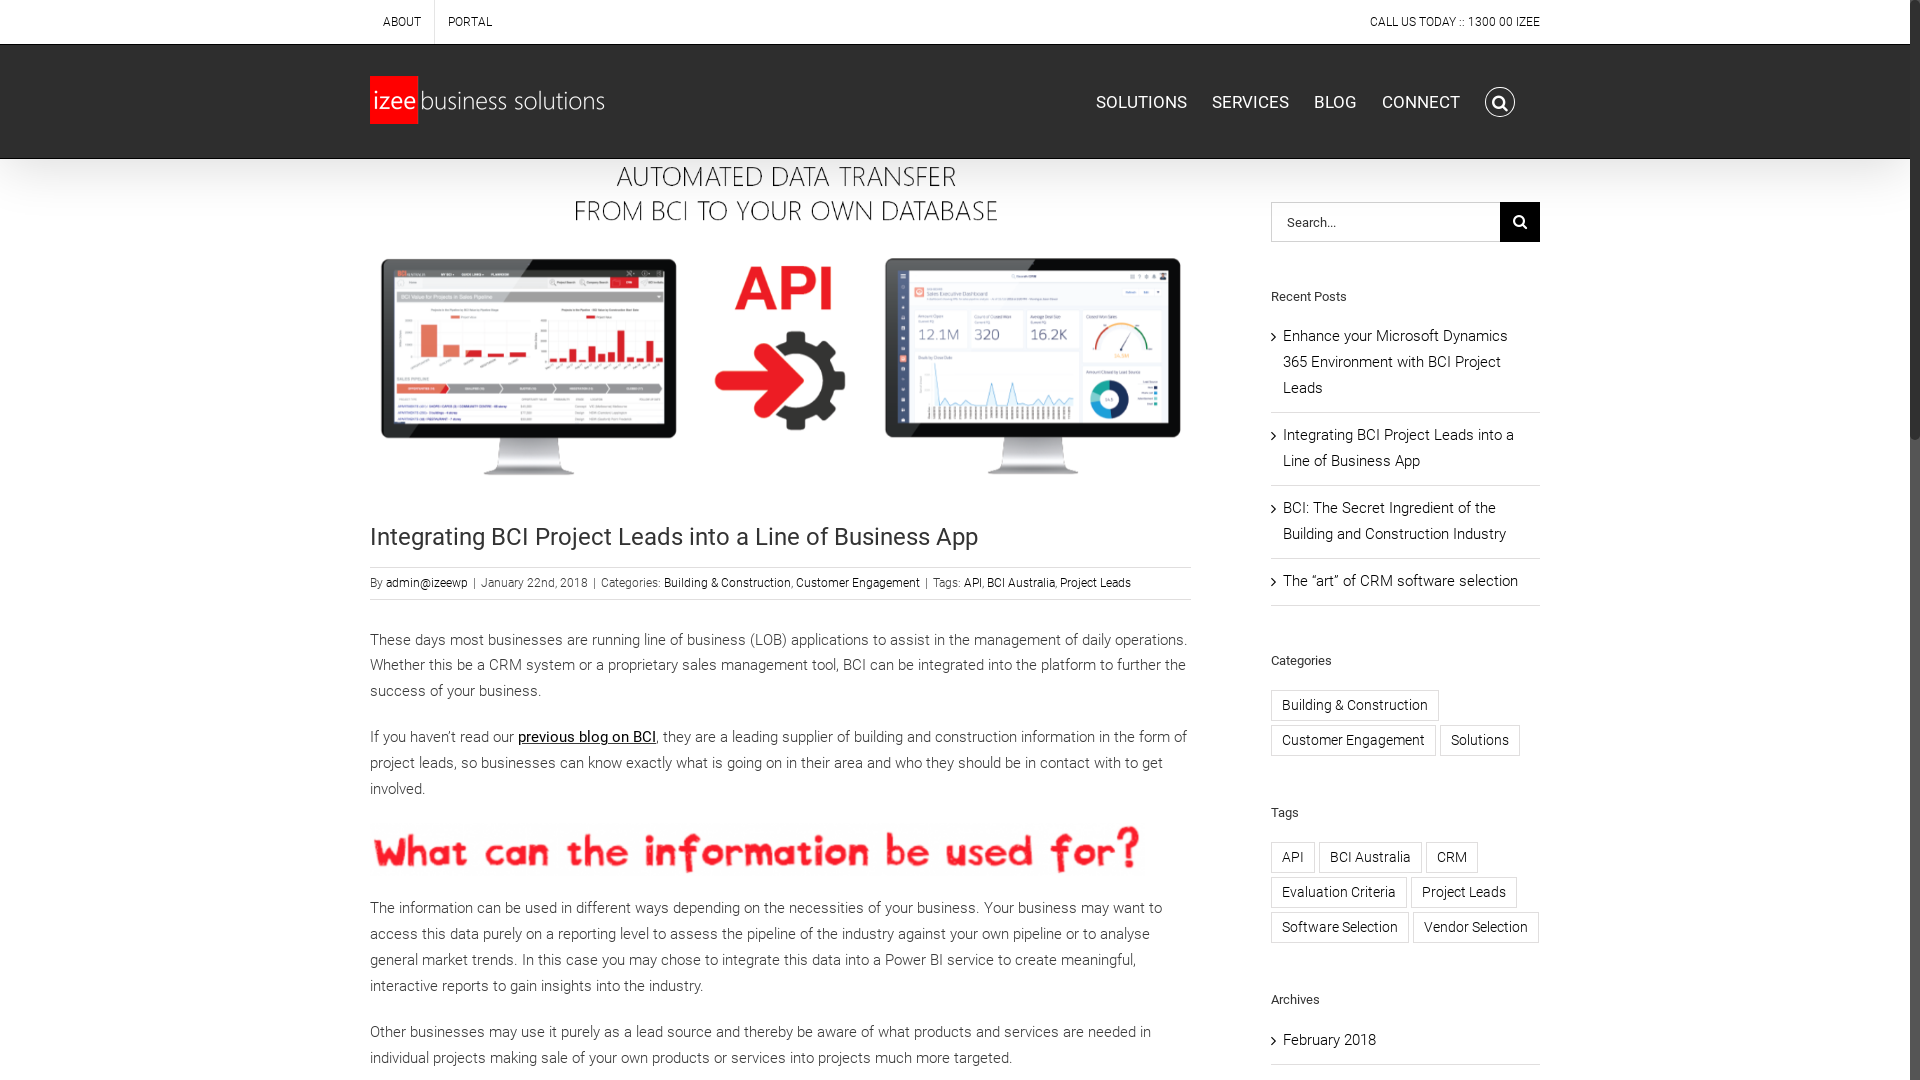 Image resolution: width=1920 pixels, height=1080 pixels. What do you see at coordinates (1330, 1040) in the screenshot?
I see `February 2018` at bounding box center [1330, 1040].